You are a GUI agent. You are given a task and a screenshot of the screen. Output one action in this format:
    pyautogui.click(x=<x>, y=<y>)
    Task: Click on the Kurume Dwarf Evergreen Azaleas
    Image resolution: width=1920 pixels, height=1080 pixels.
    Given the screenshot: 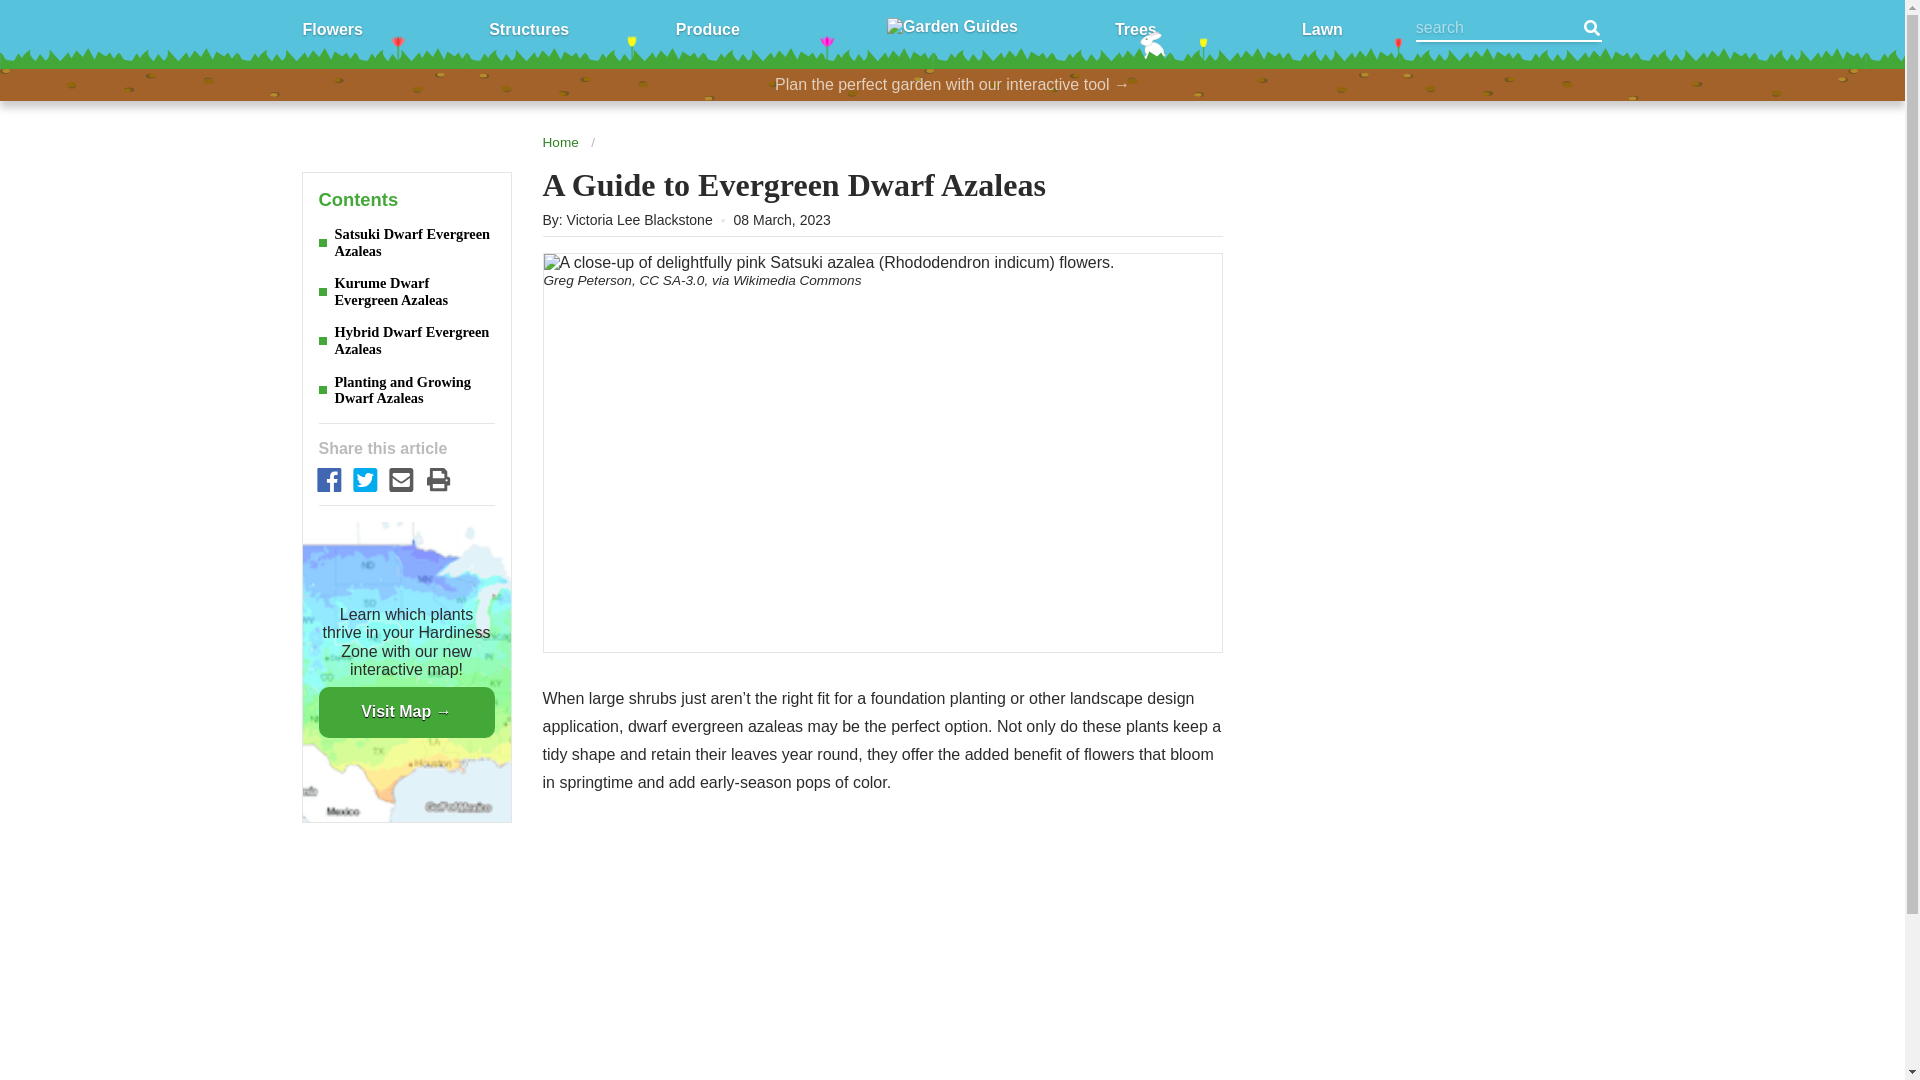 What is the action you would take?
    pyautogui.click(x=406, y=291)
    